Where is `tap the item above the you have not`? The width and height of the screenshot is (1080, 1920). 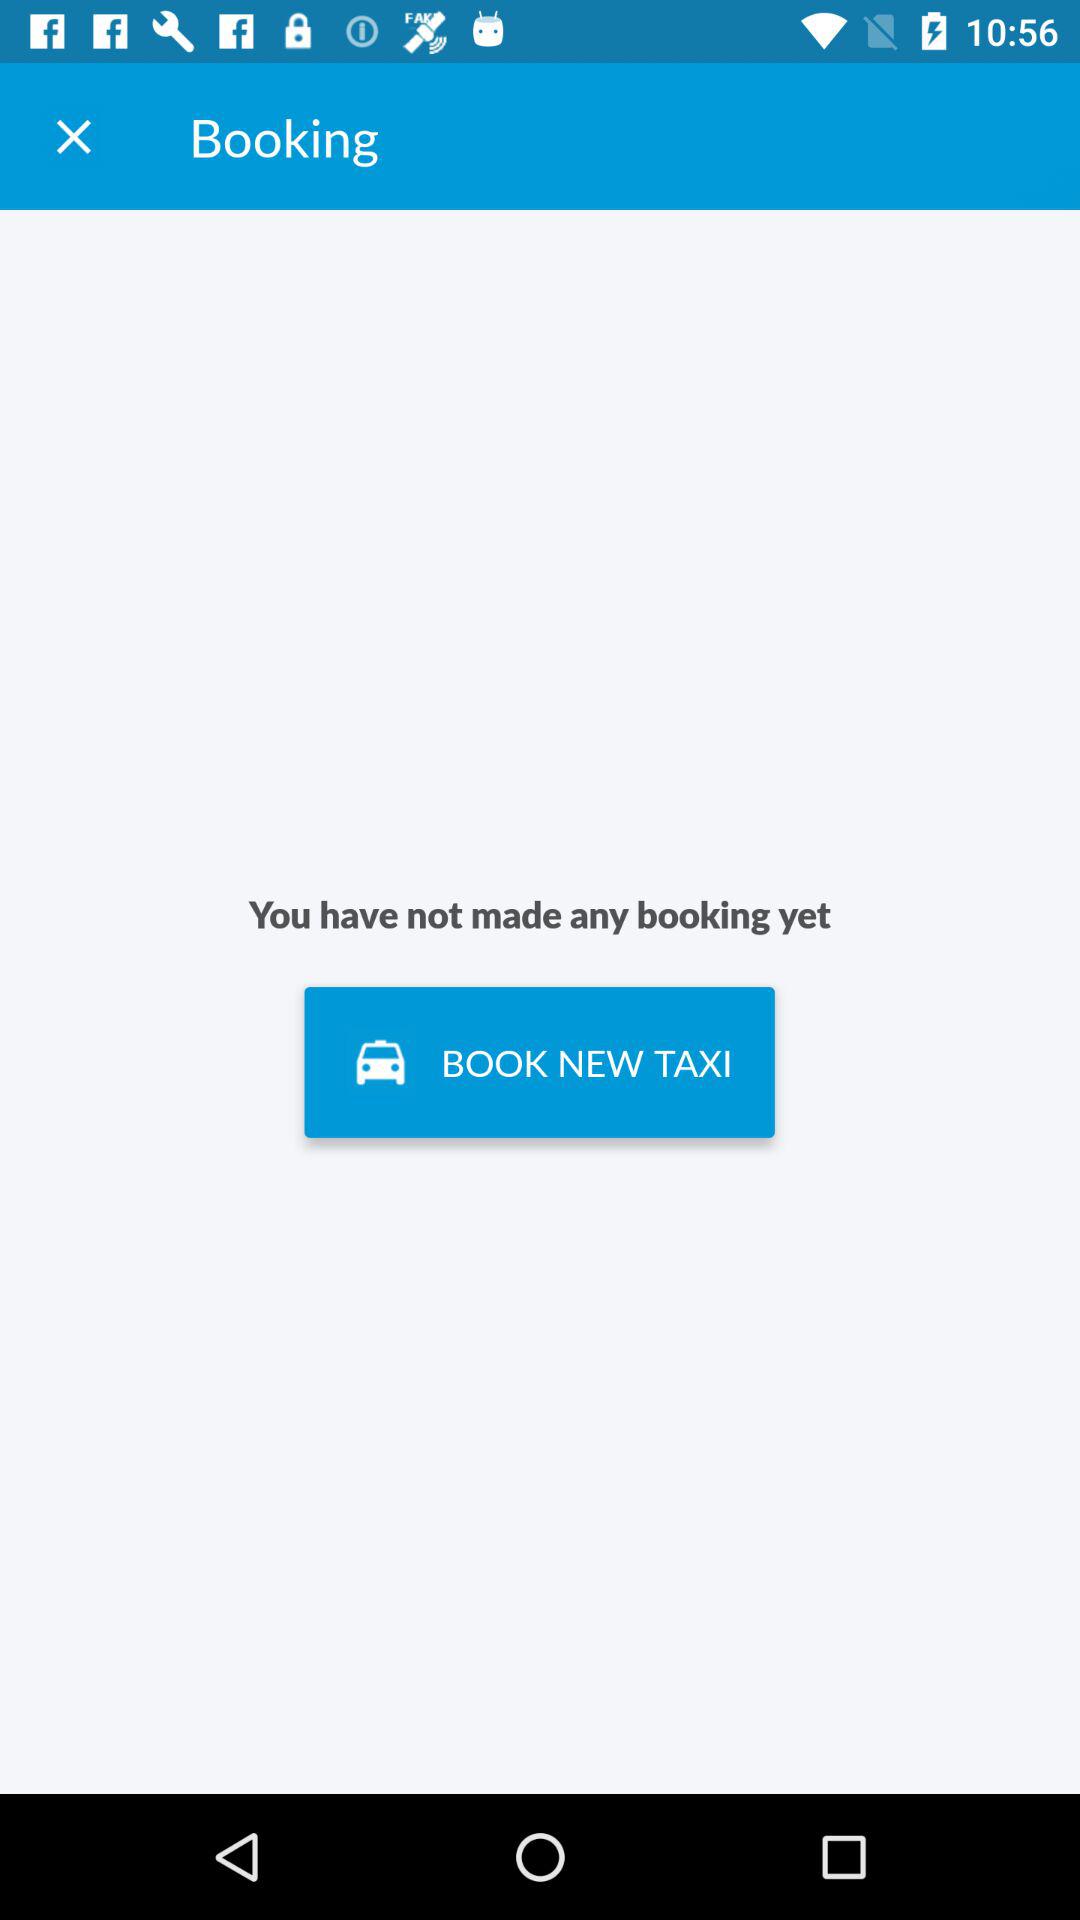 tap the item above the you have not is located at coordinates (73, 136).